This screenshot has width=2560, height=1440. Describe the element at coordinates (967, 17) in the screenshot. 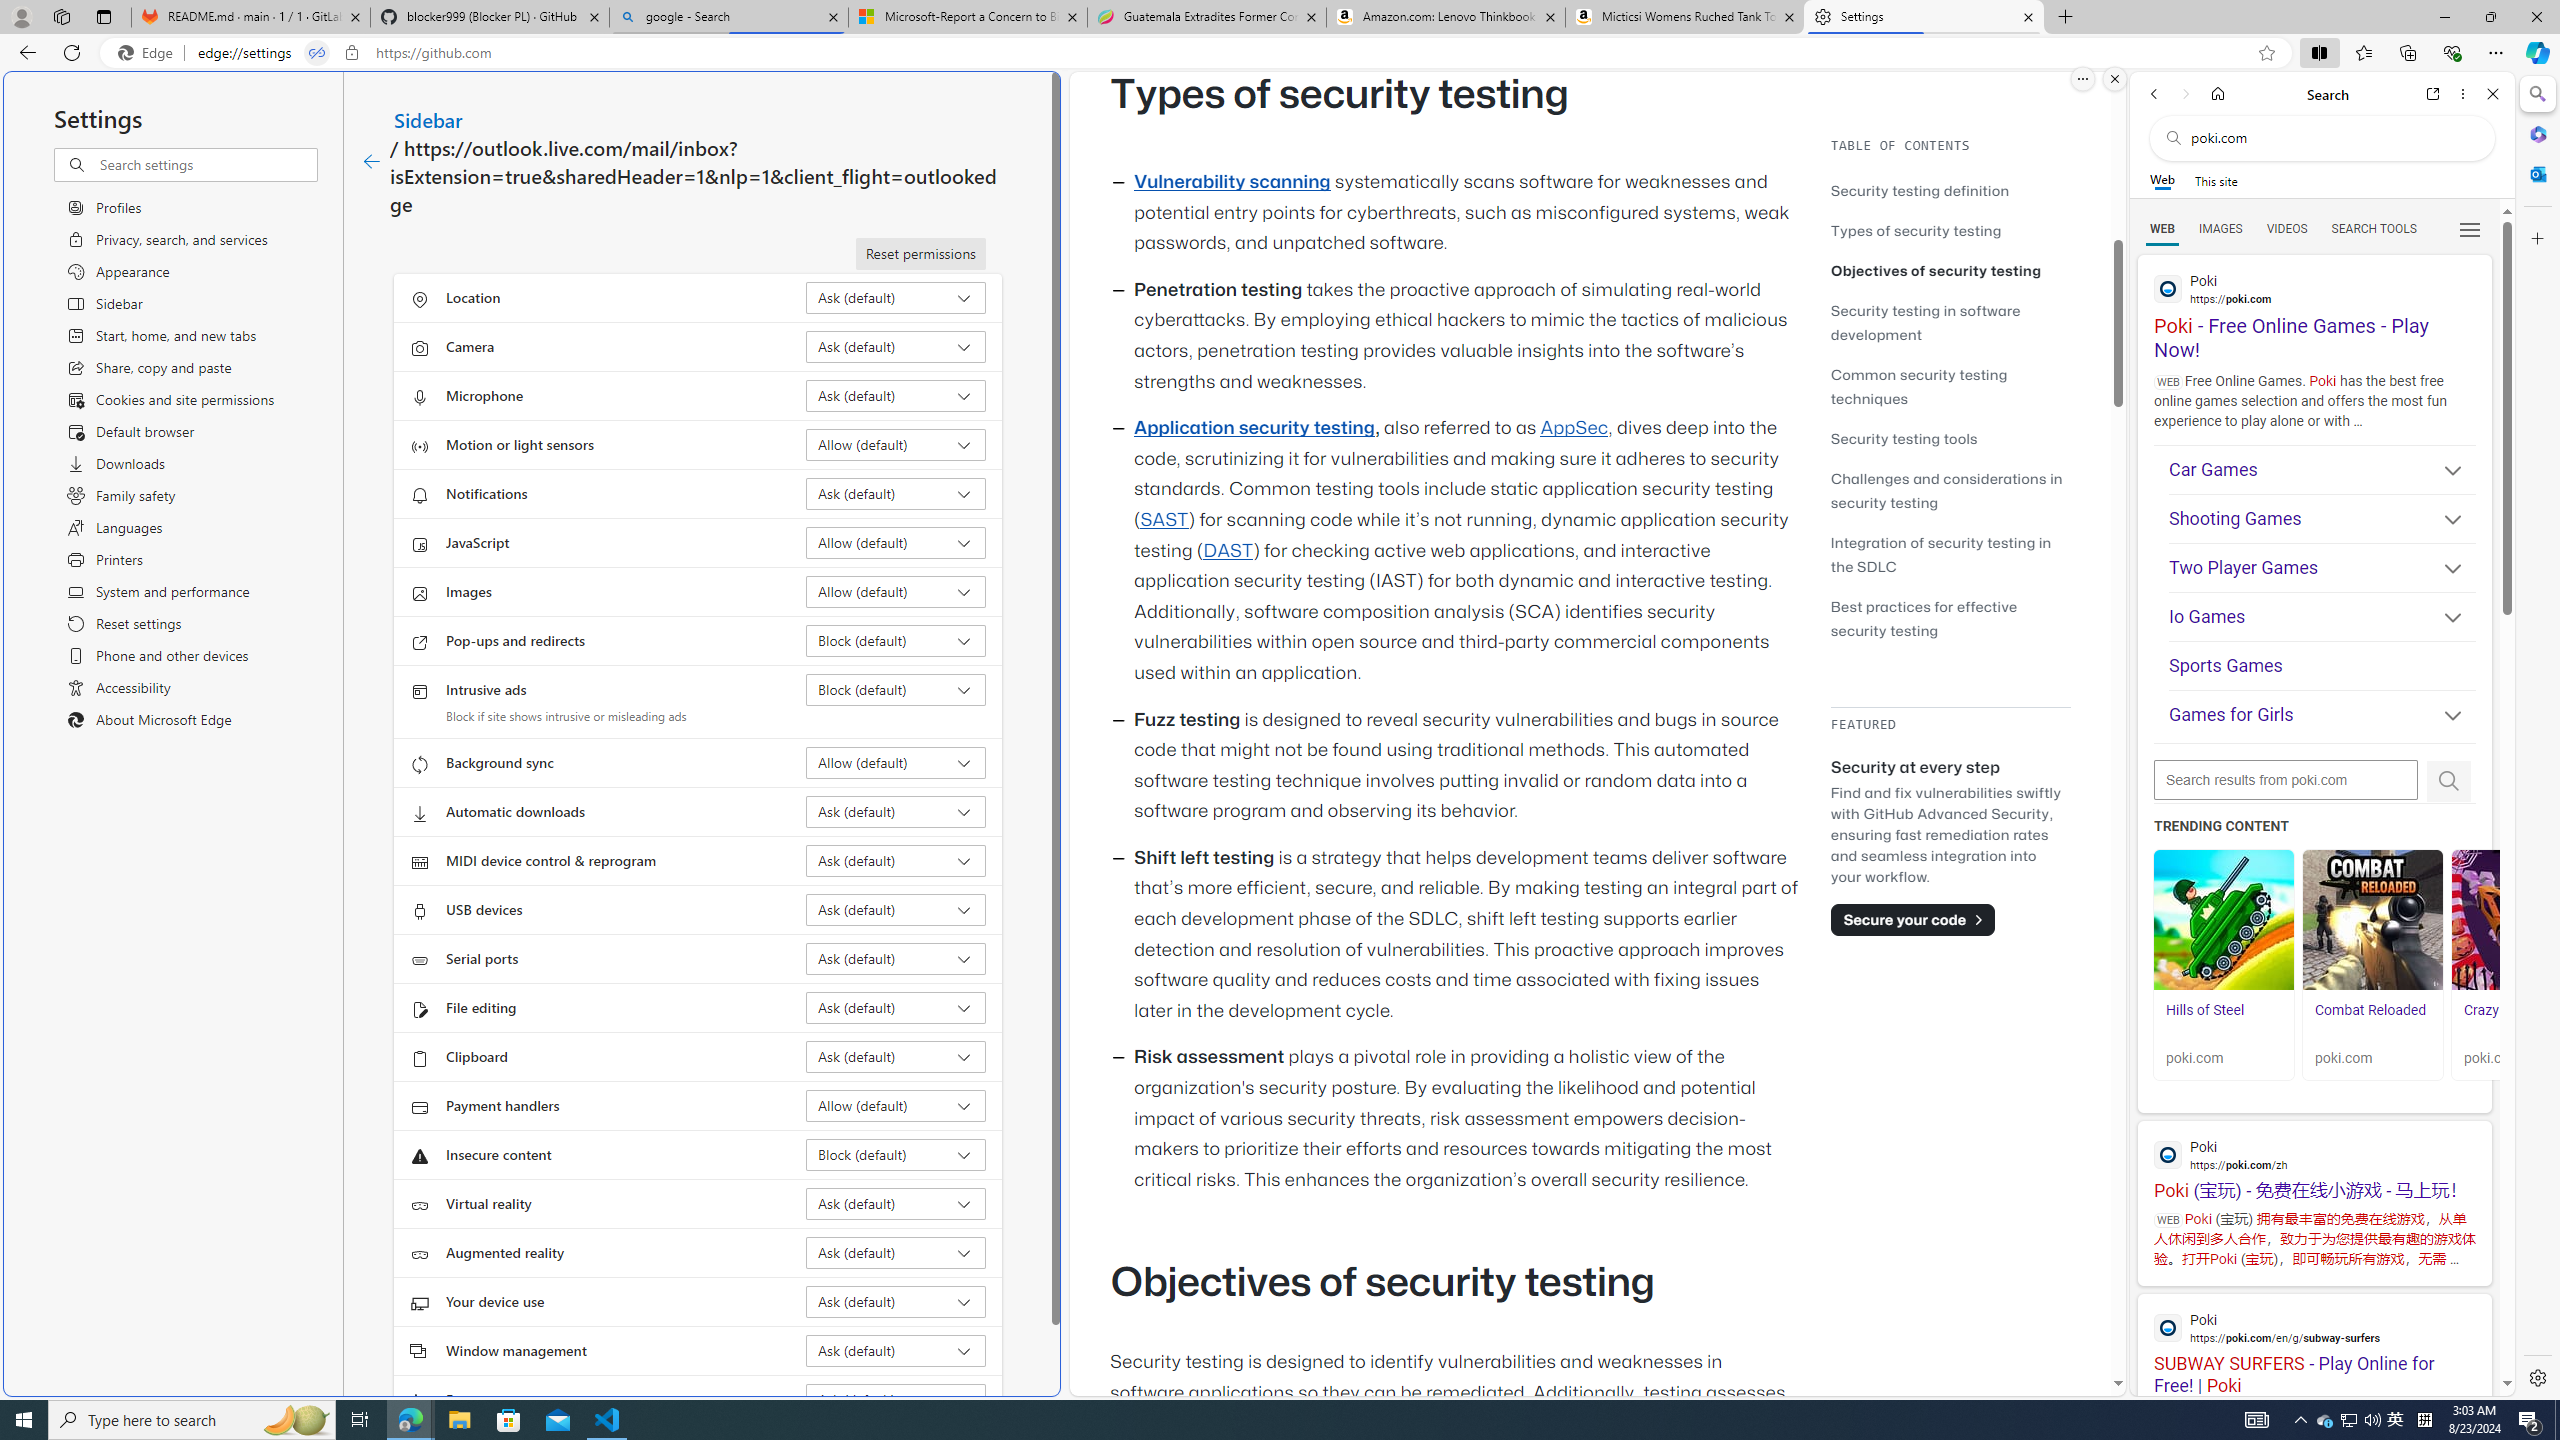

I see `Microsoft-Report a Concern to Bing` at that location.